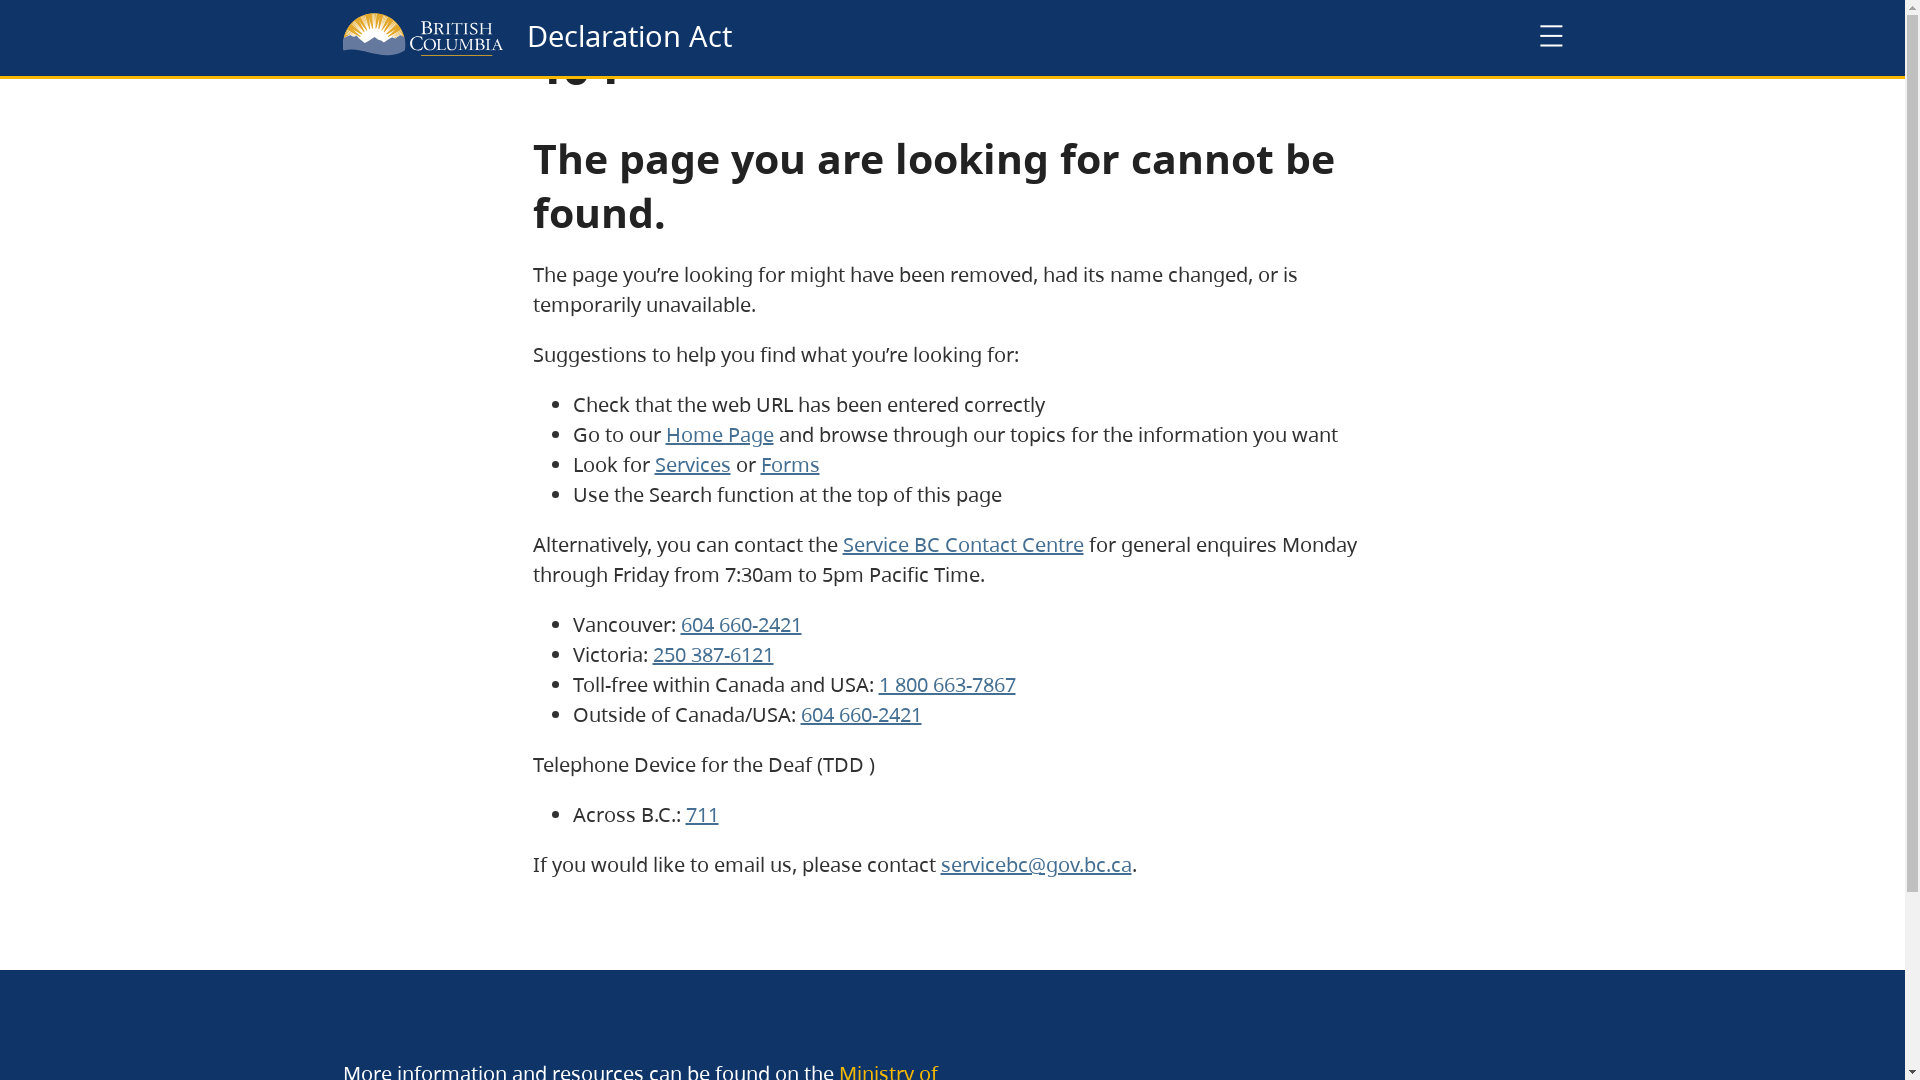 This screenshot has height=1080, width=1920. What do you see at coordinates (946, 684) in the screenshot?
I see `1 800 663-7867` at bounding box center [946, 684].